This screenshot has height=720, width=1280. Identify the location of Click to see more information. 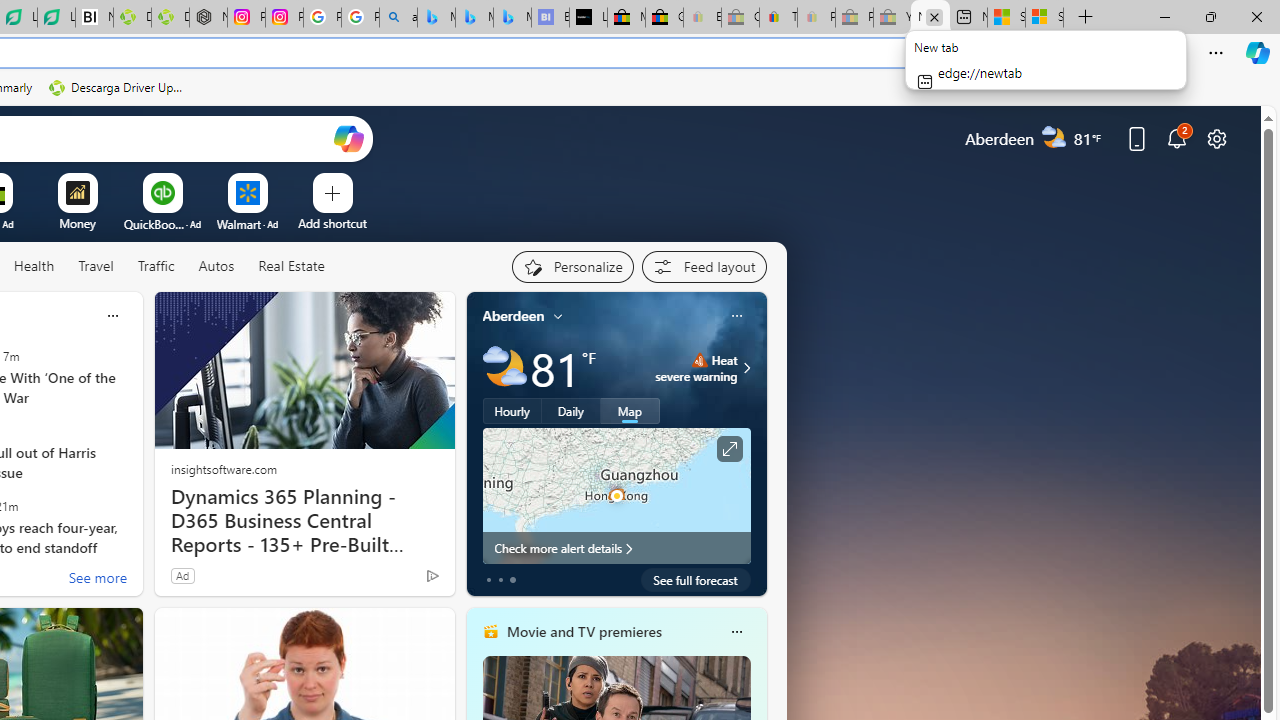
(728, 449).